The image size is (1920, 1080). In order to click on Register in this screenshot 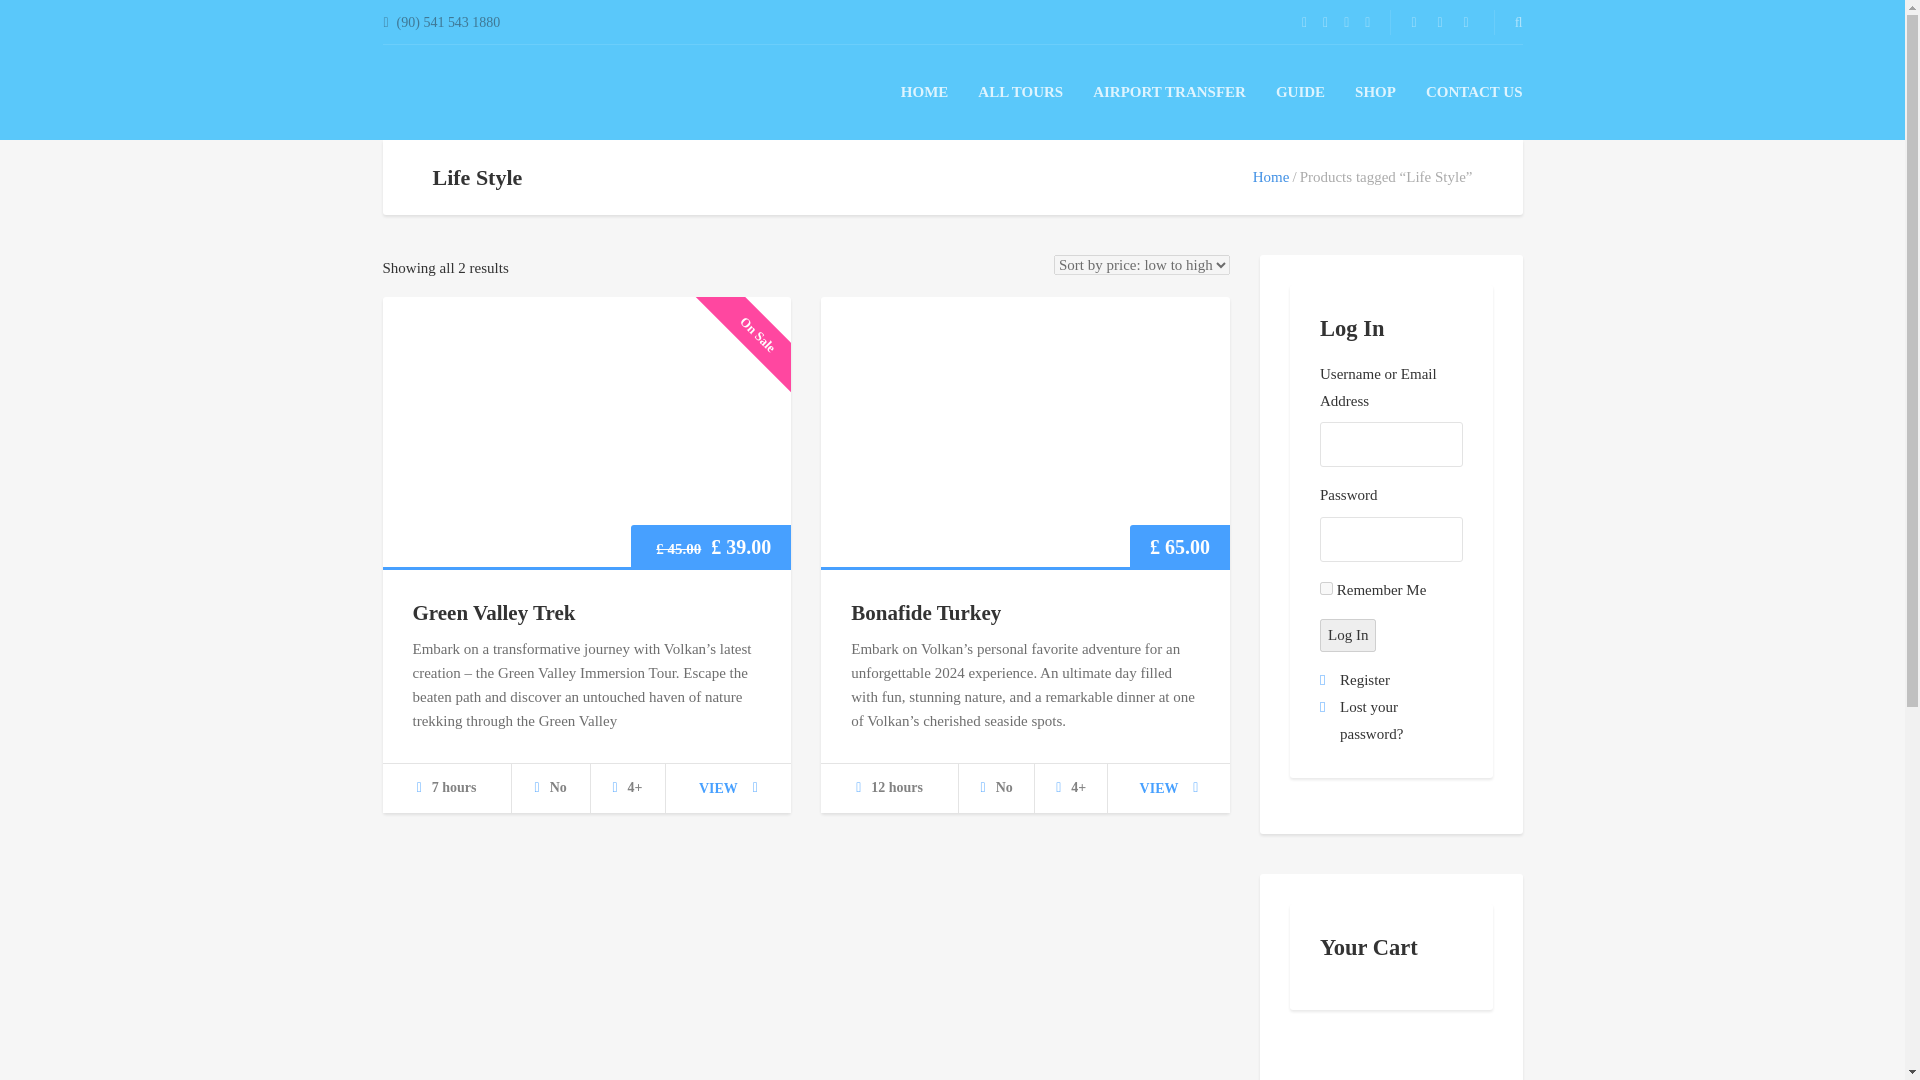, I will do `click(1365, 679)`.